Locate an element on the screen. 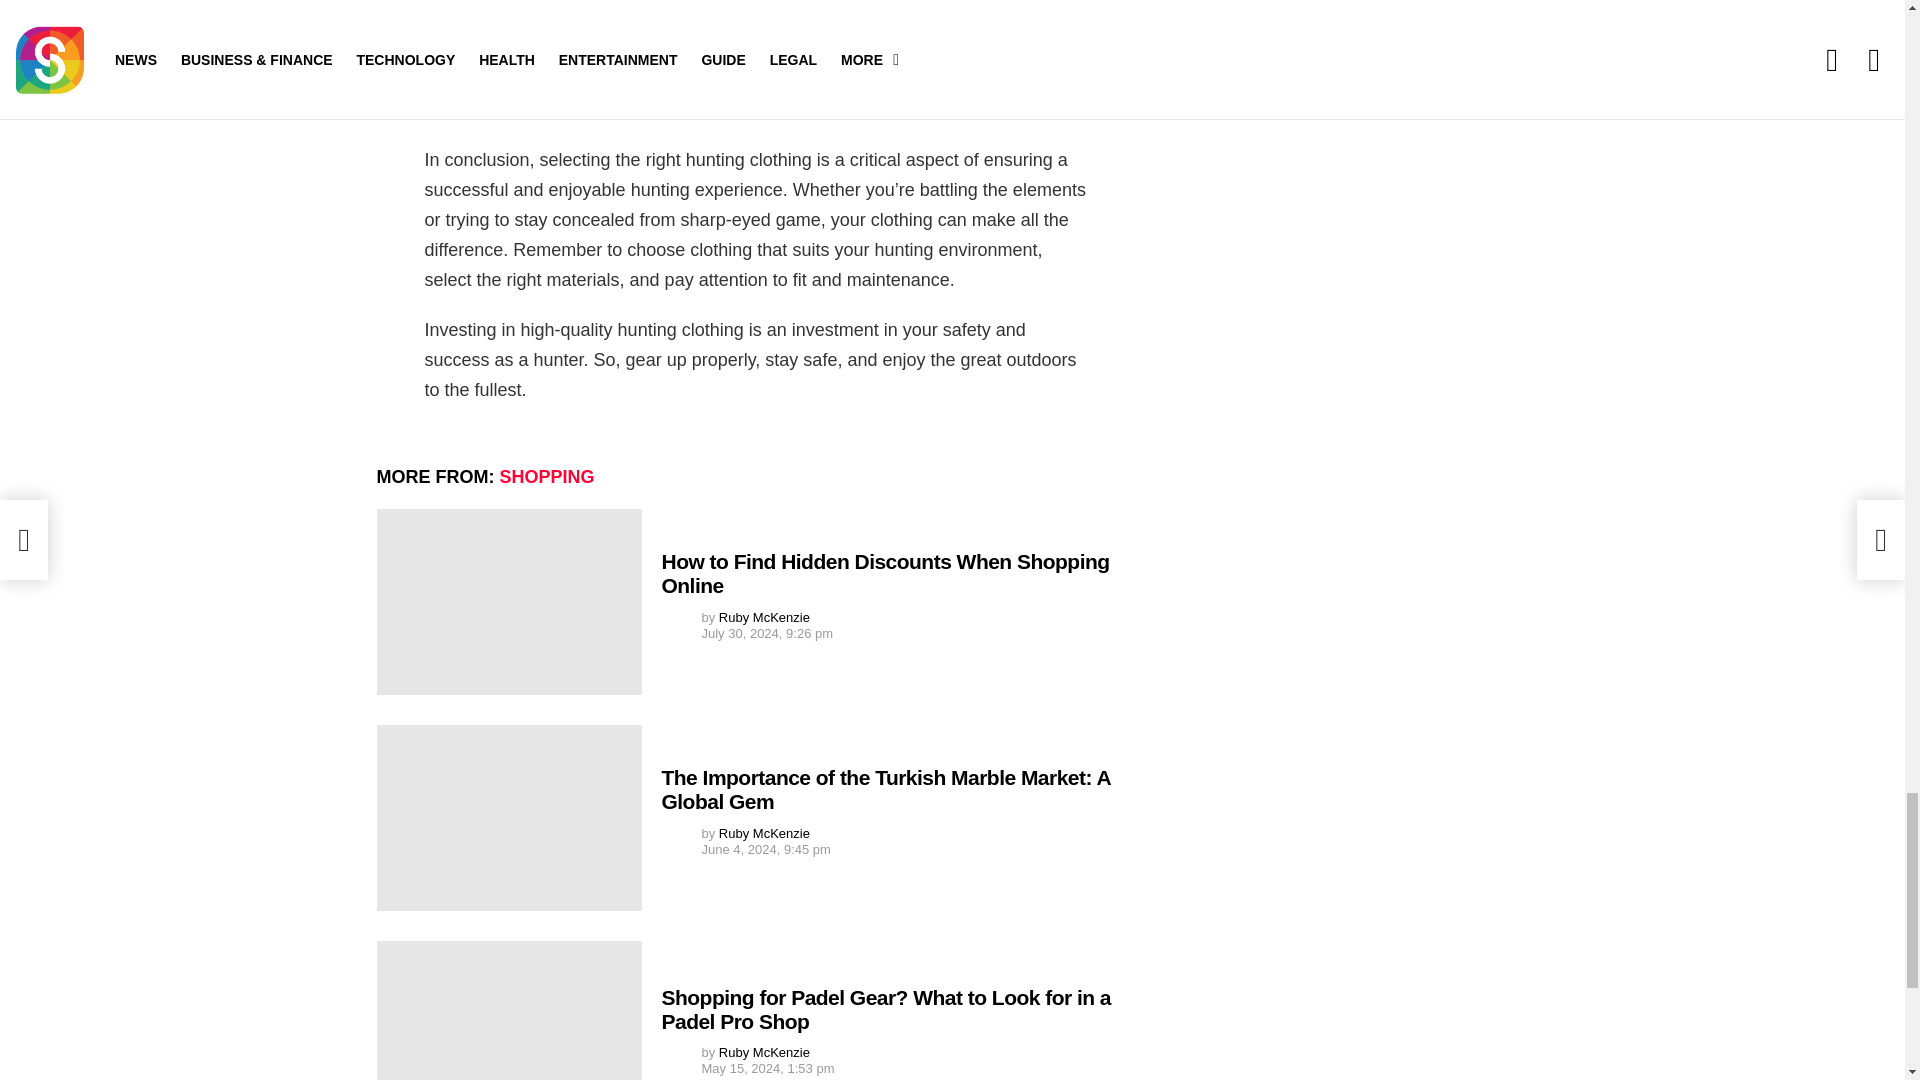 This screenshot has width=1920, height=1080. The Importance of the Turkish Marble Market: A Global Gem is located at coordinates (508, 818).